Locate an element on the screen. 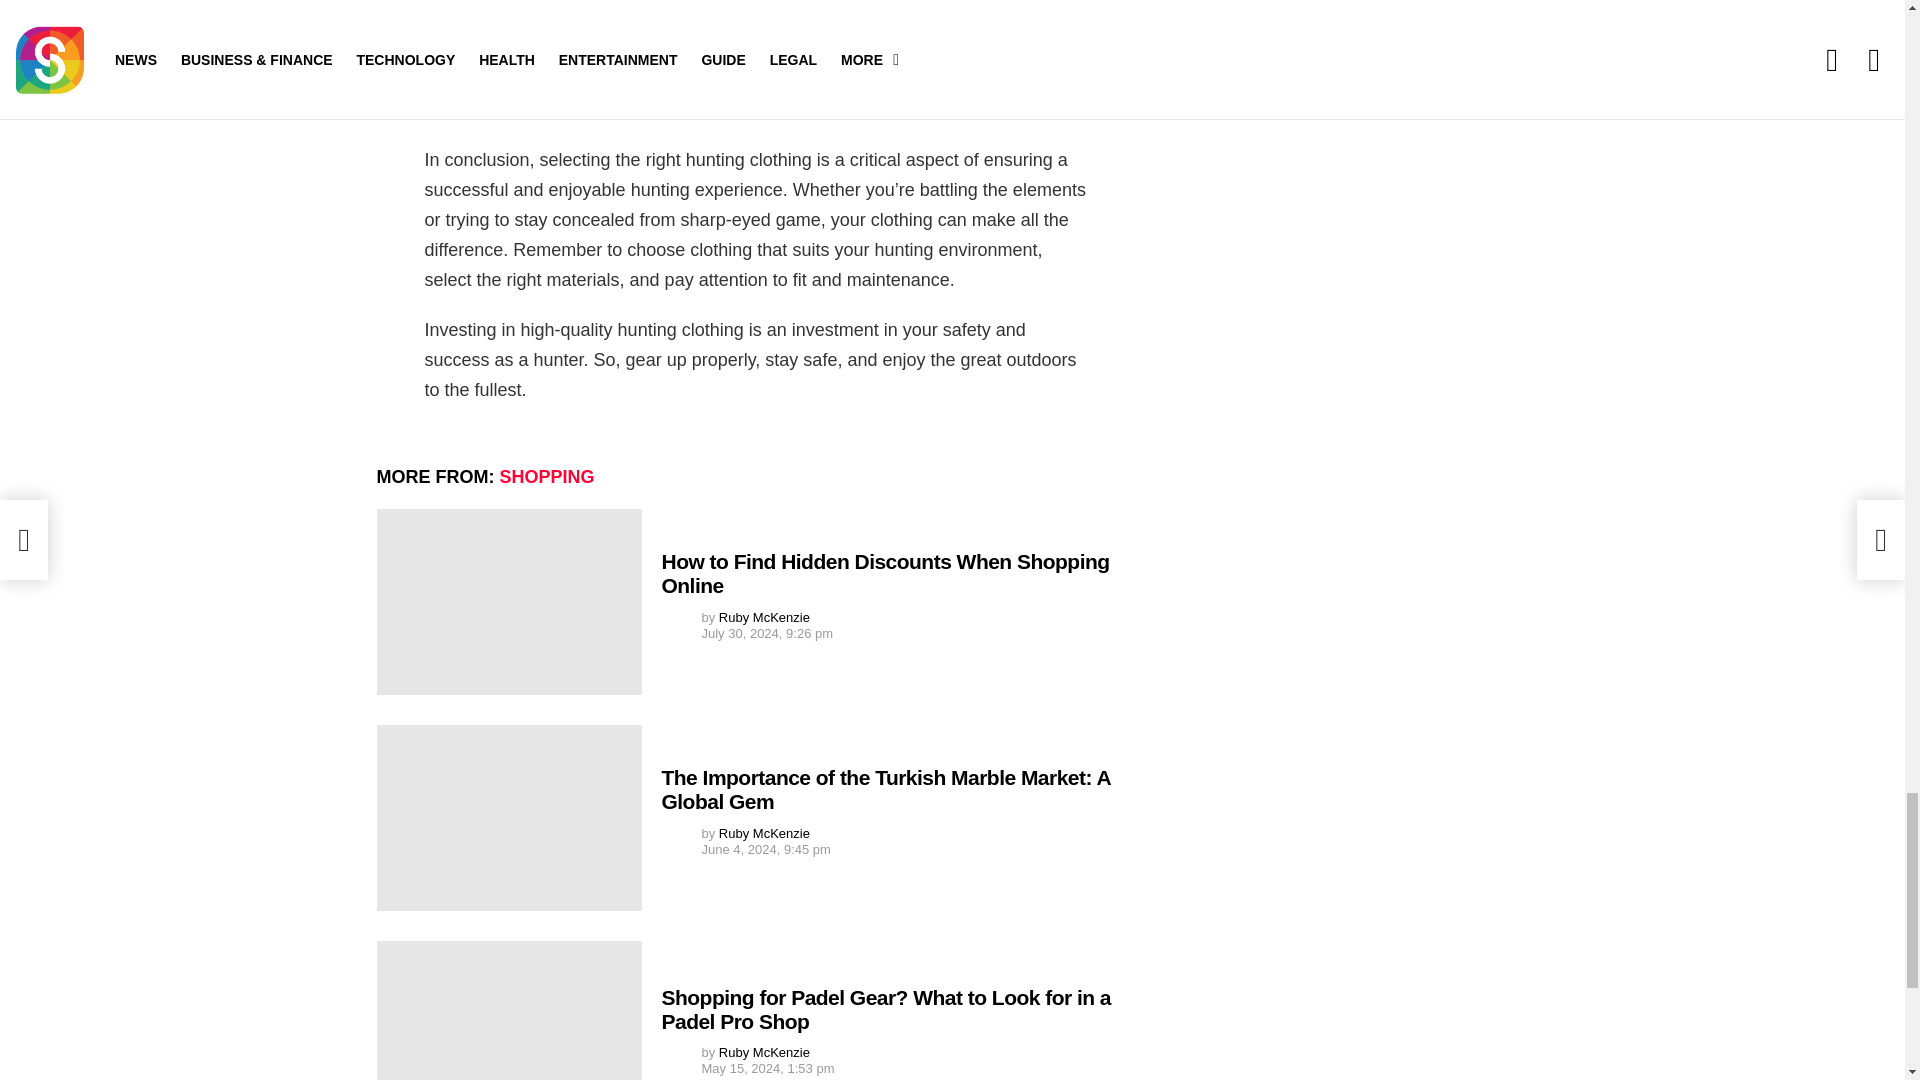 This screenshot has width=1920, height=1080. The Importance of the Turkish Marble Market: A Global Gem is located at coordinates (508, 818).